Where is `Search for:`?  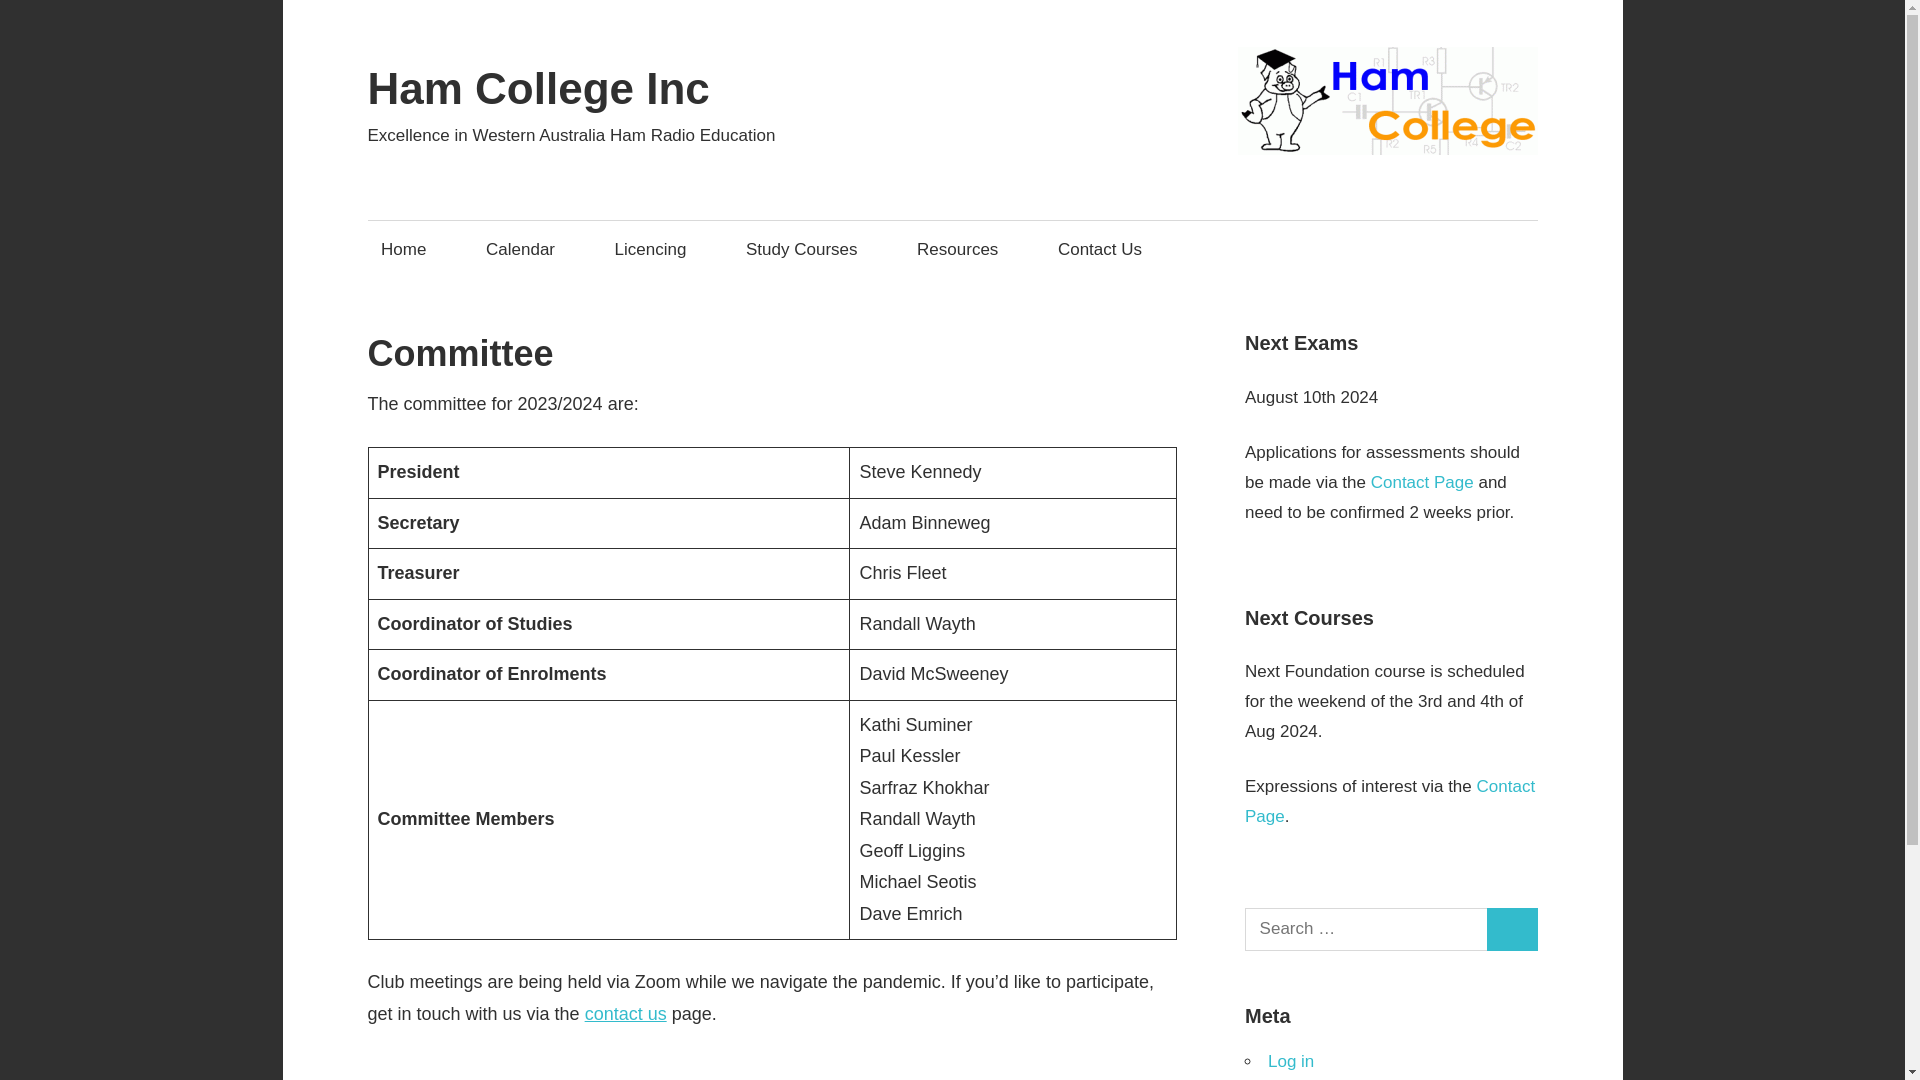 Search for: is located at coordinates (1366, 930).